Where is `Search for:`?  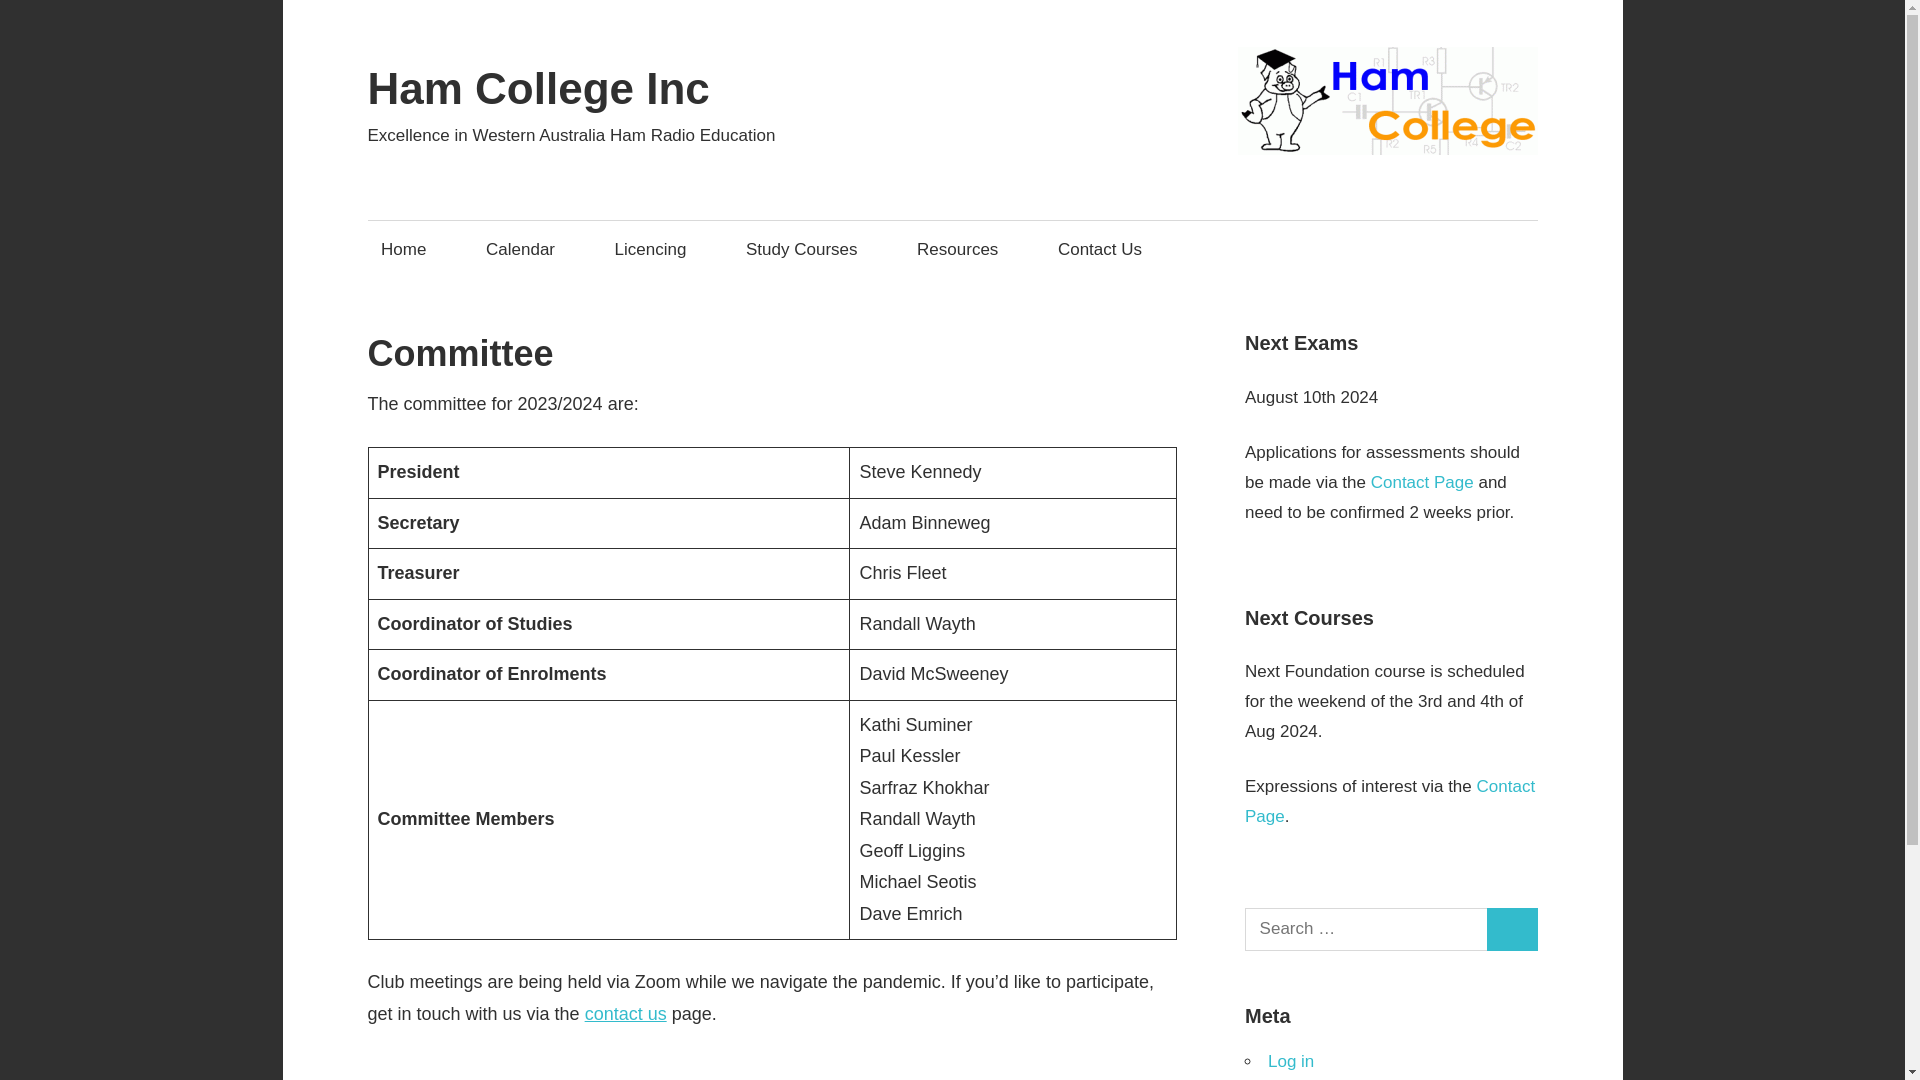 Search for: is located at coordinates (1366, 930).